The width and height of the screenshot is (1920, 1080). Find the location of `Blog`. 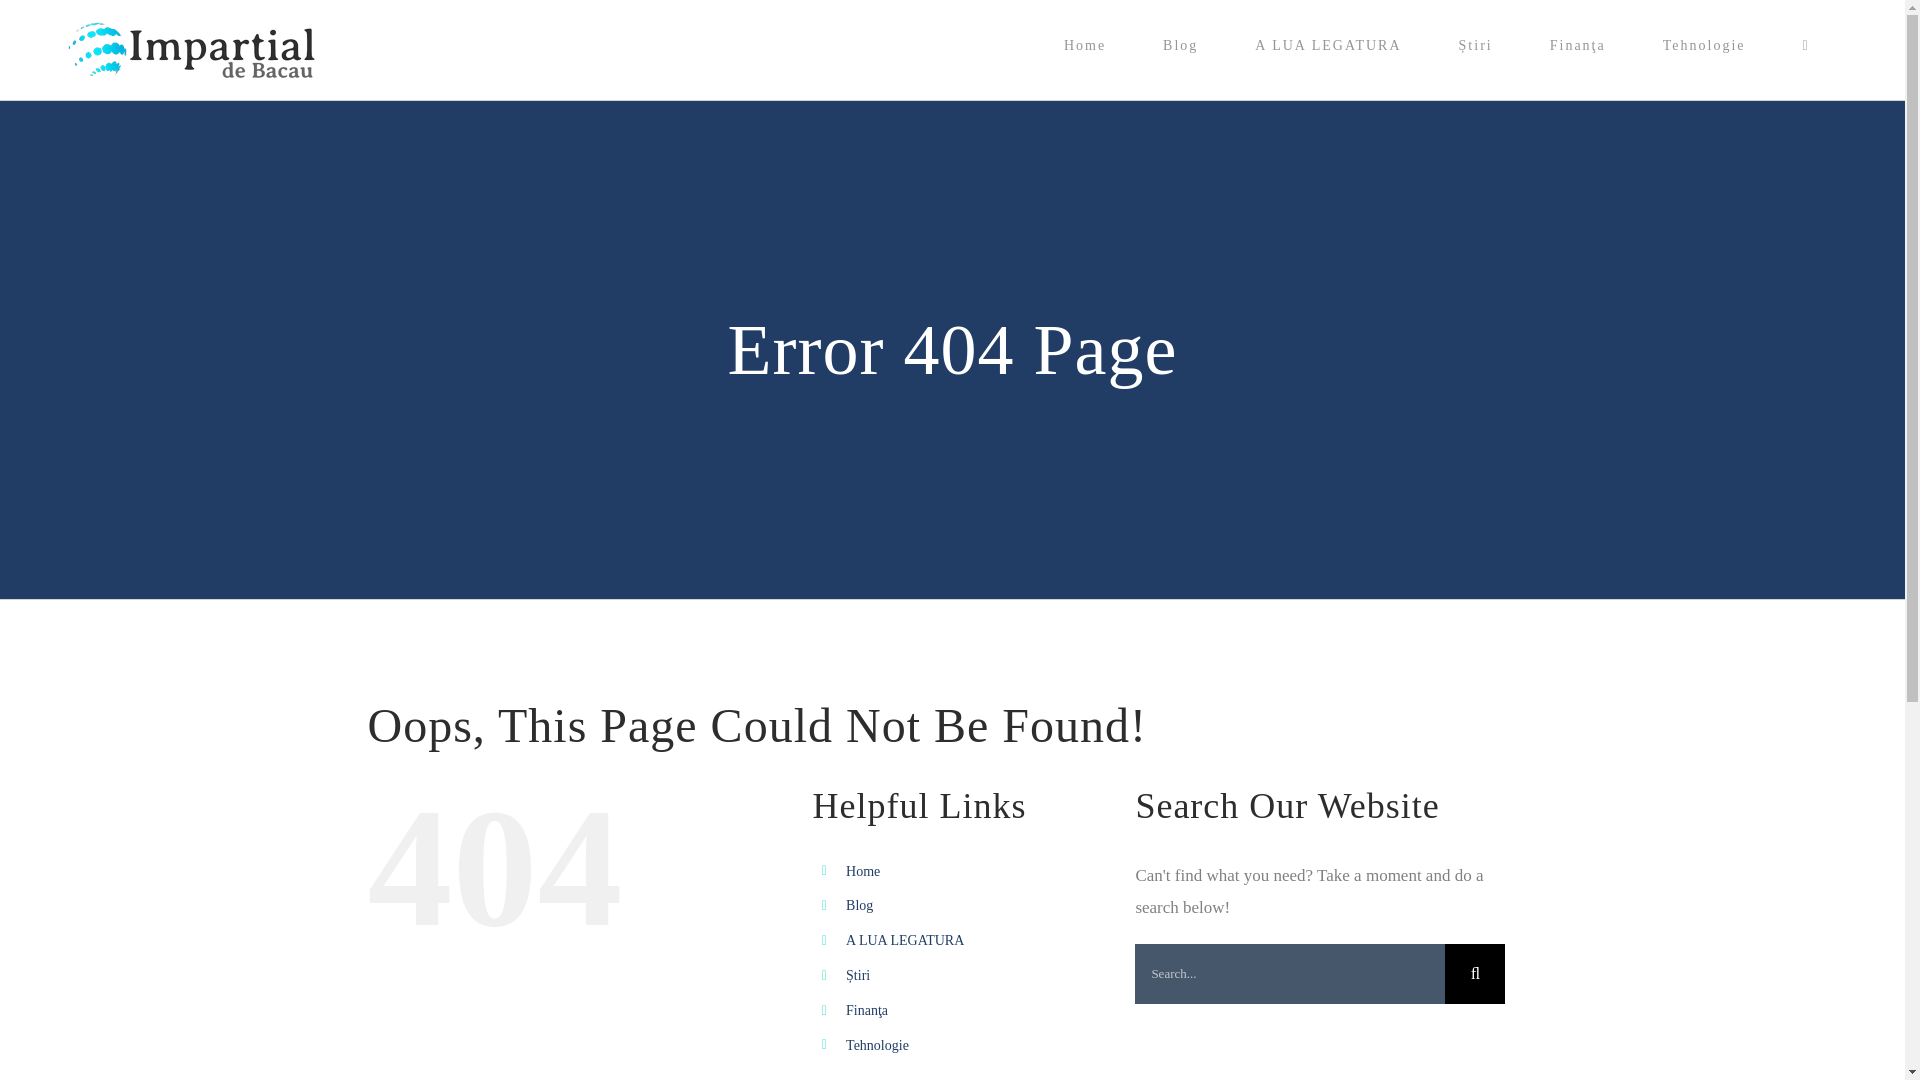

Blog is located at coordinates (1180, 46).